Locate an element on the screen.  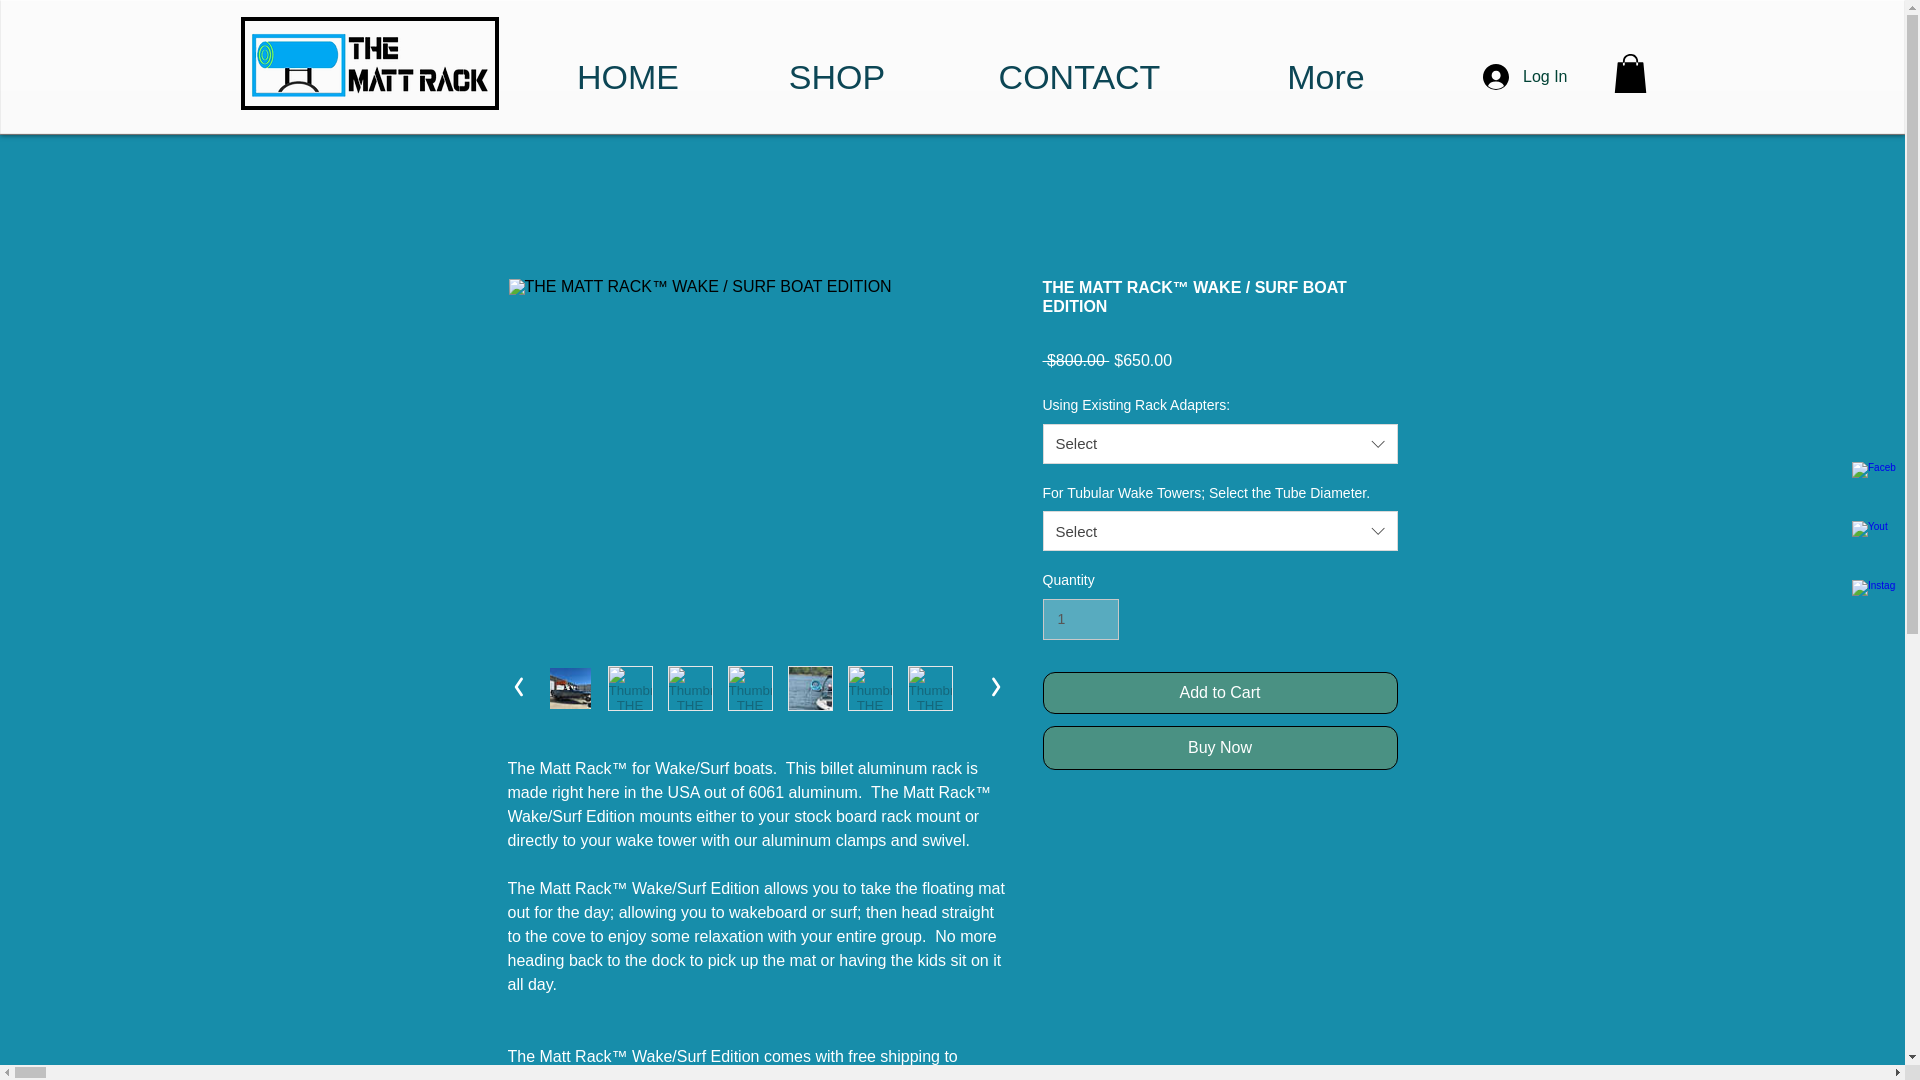
CONTACT is located at coordinates (1078, 64).